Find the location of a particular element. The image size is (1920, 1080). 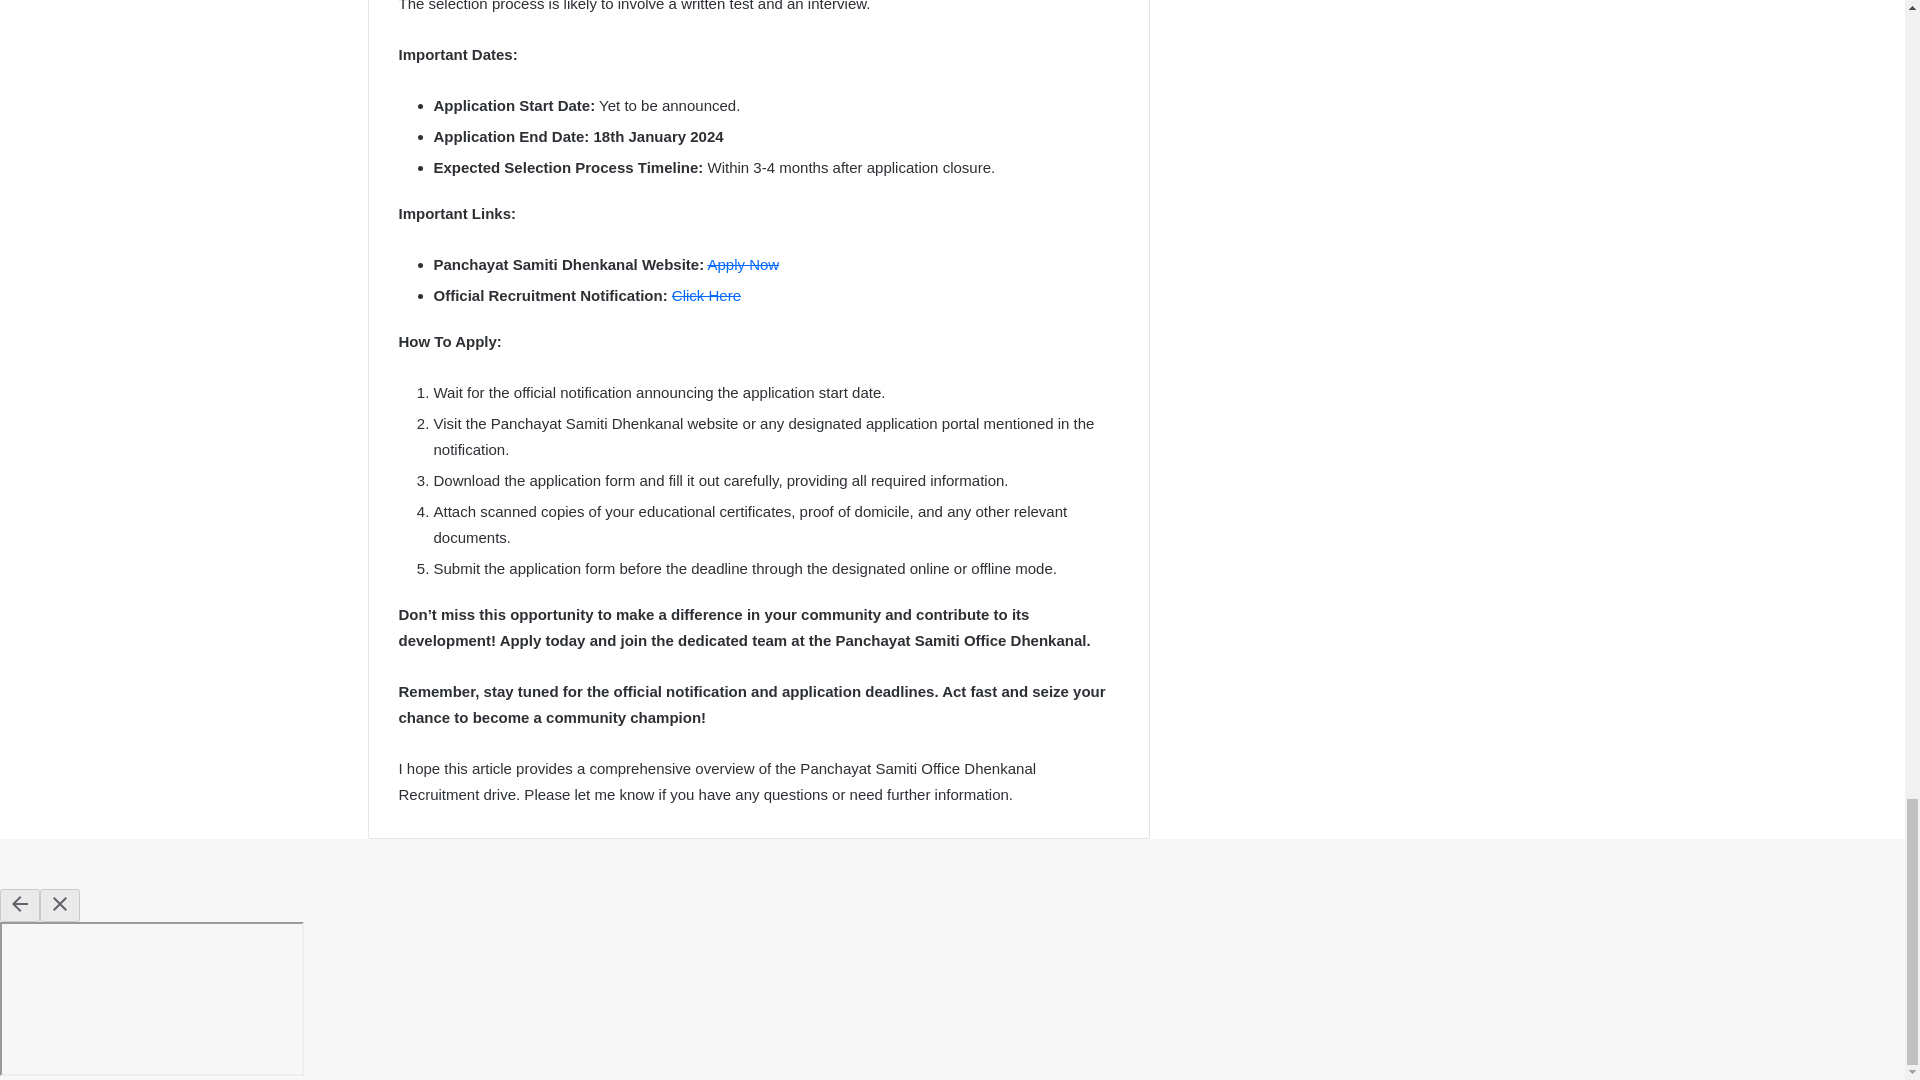

Click Here is located at coordinates (706, 295).